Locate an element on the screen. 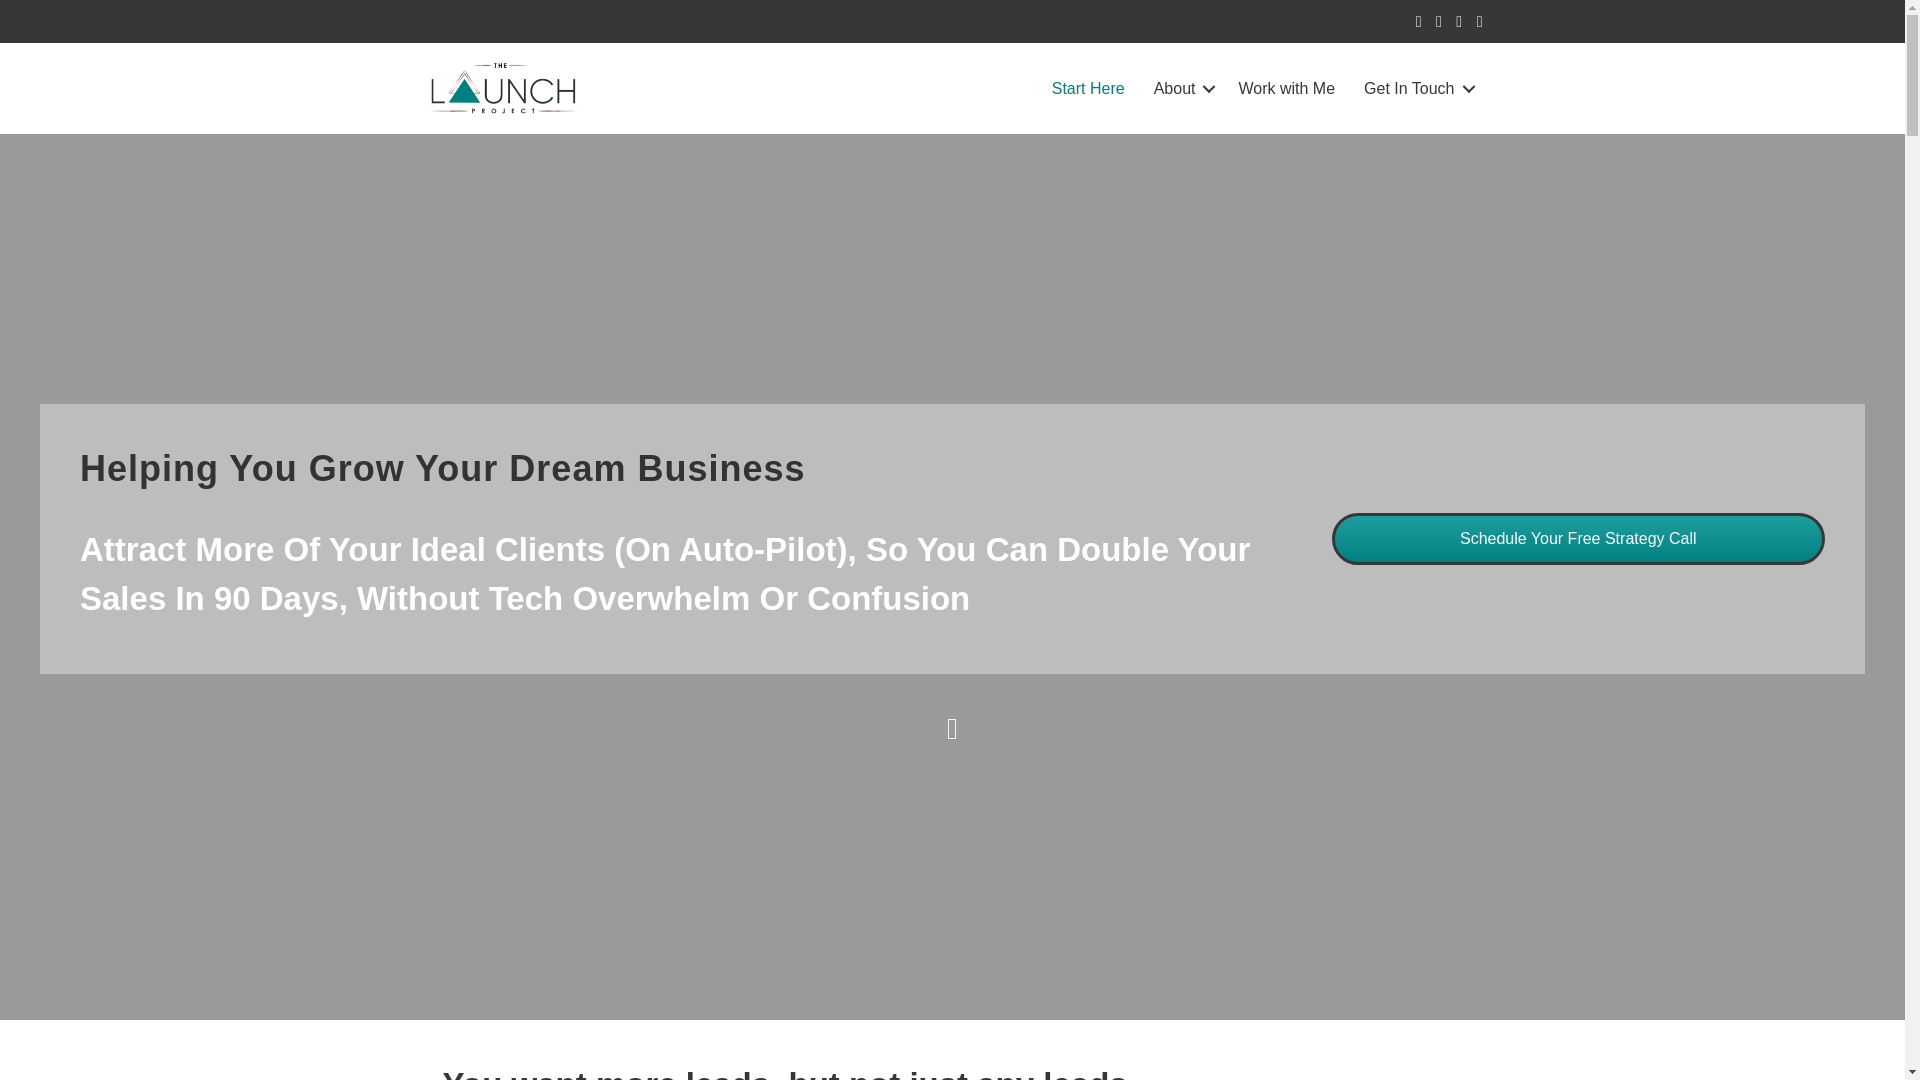 This screenshot has width=1920, height=1080. The Launch Project Logo is located at coordinates (504, 89).